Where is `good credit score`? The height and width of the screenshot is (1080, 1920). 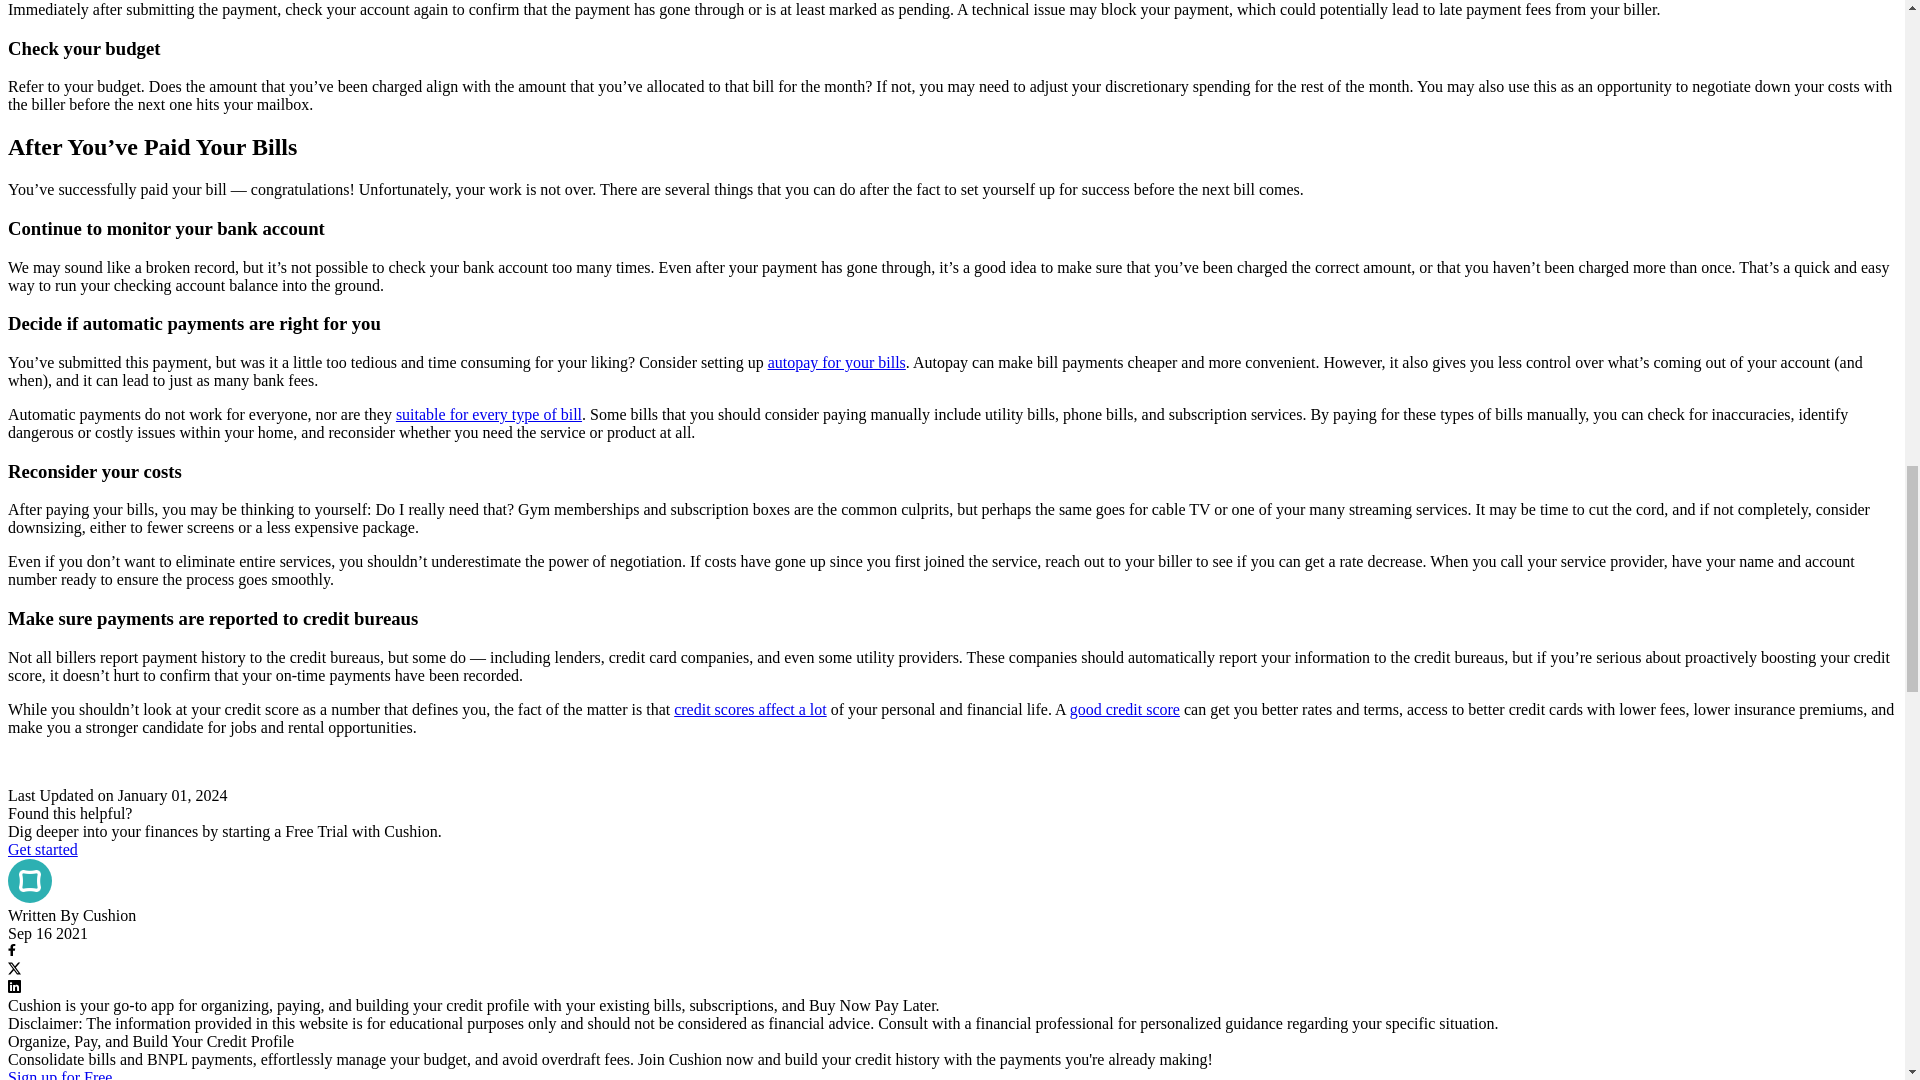
good credit score is located at coordinates (1124, 709).